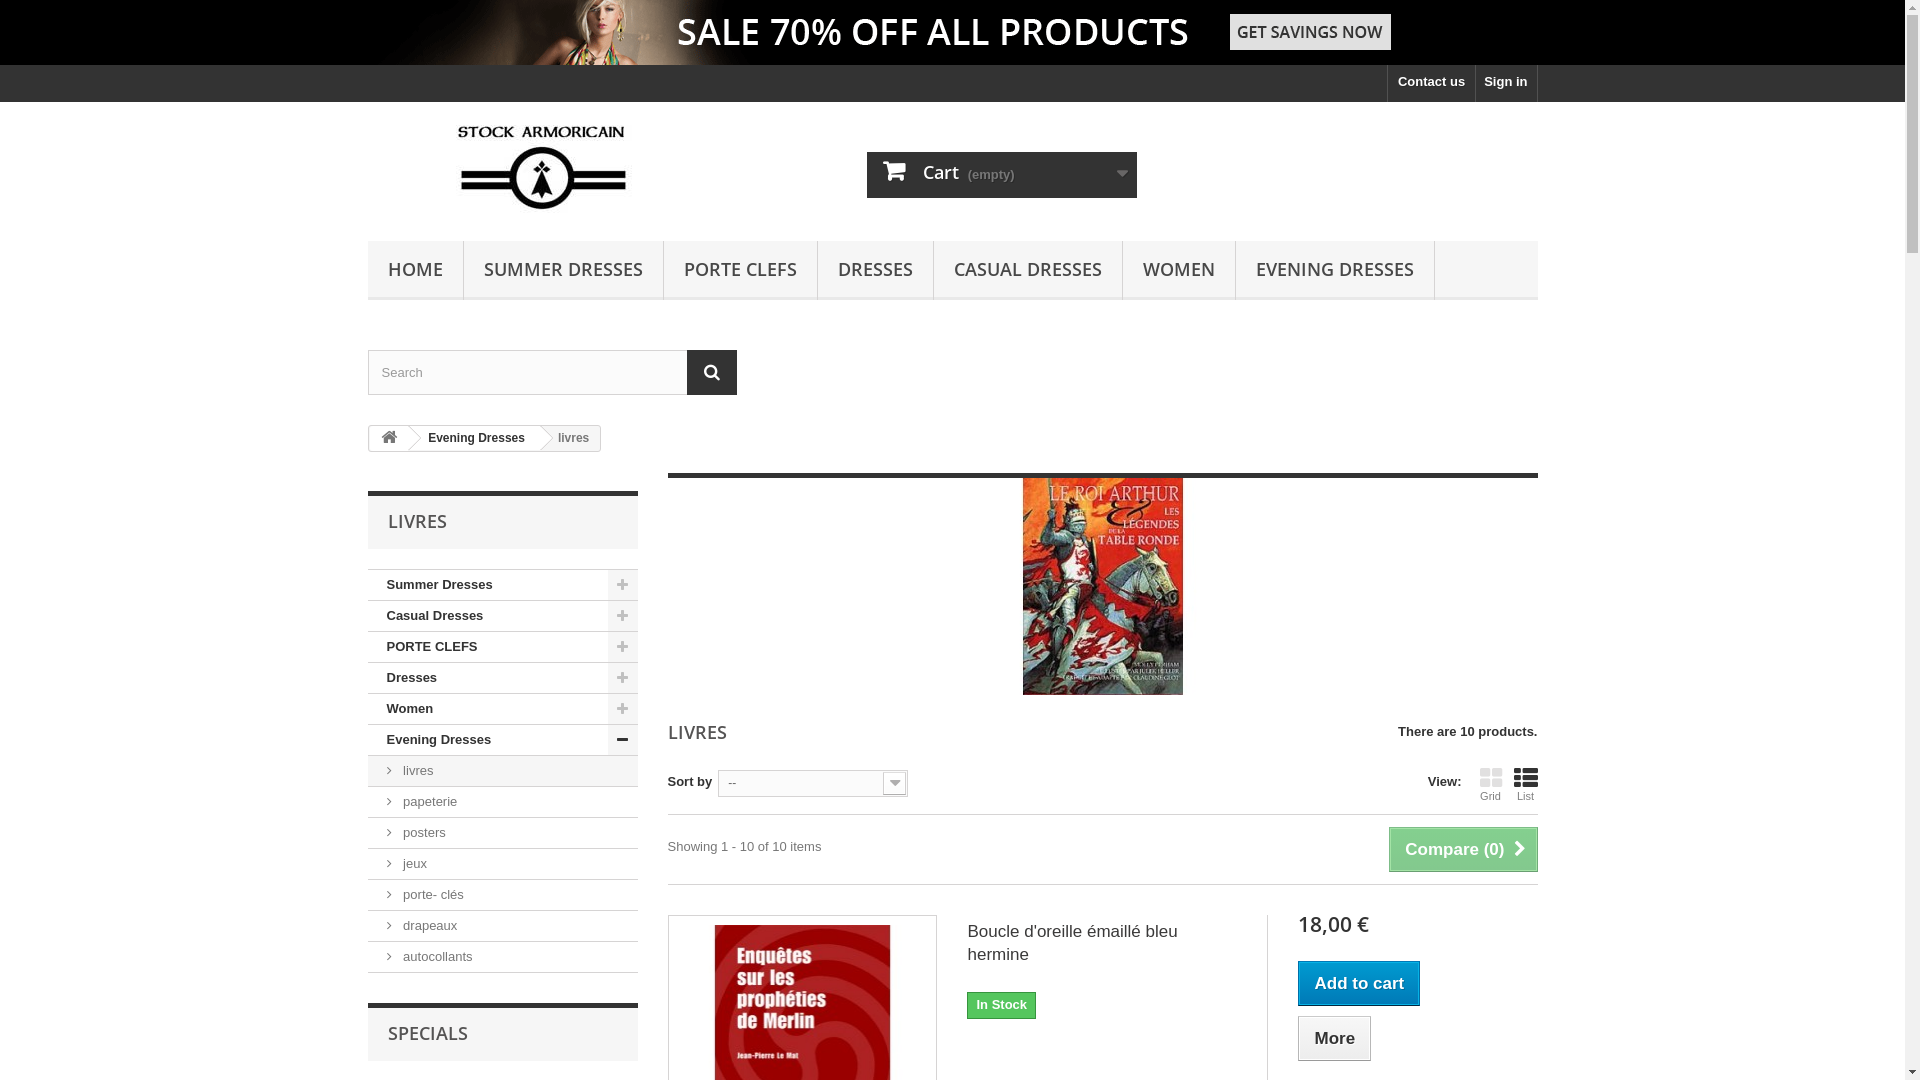 The image size is (1920, 1080). Describe the element at coordinates (503, 926) in the screenshot. I see `drapeaux` at that location.